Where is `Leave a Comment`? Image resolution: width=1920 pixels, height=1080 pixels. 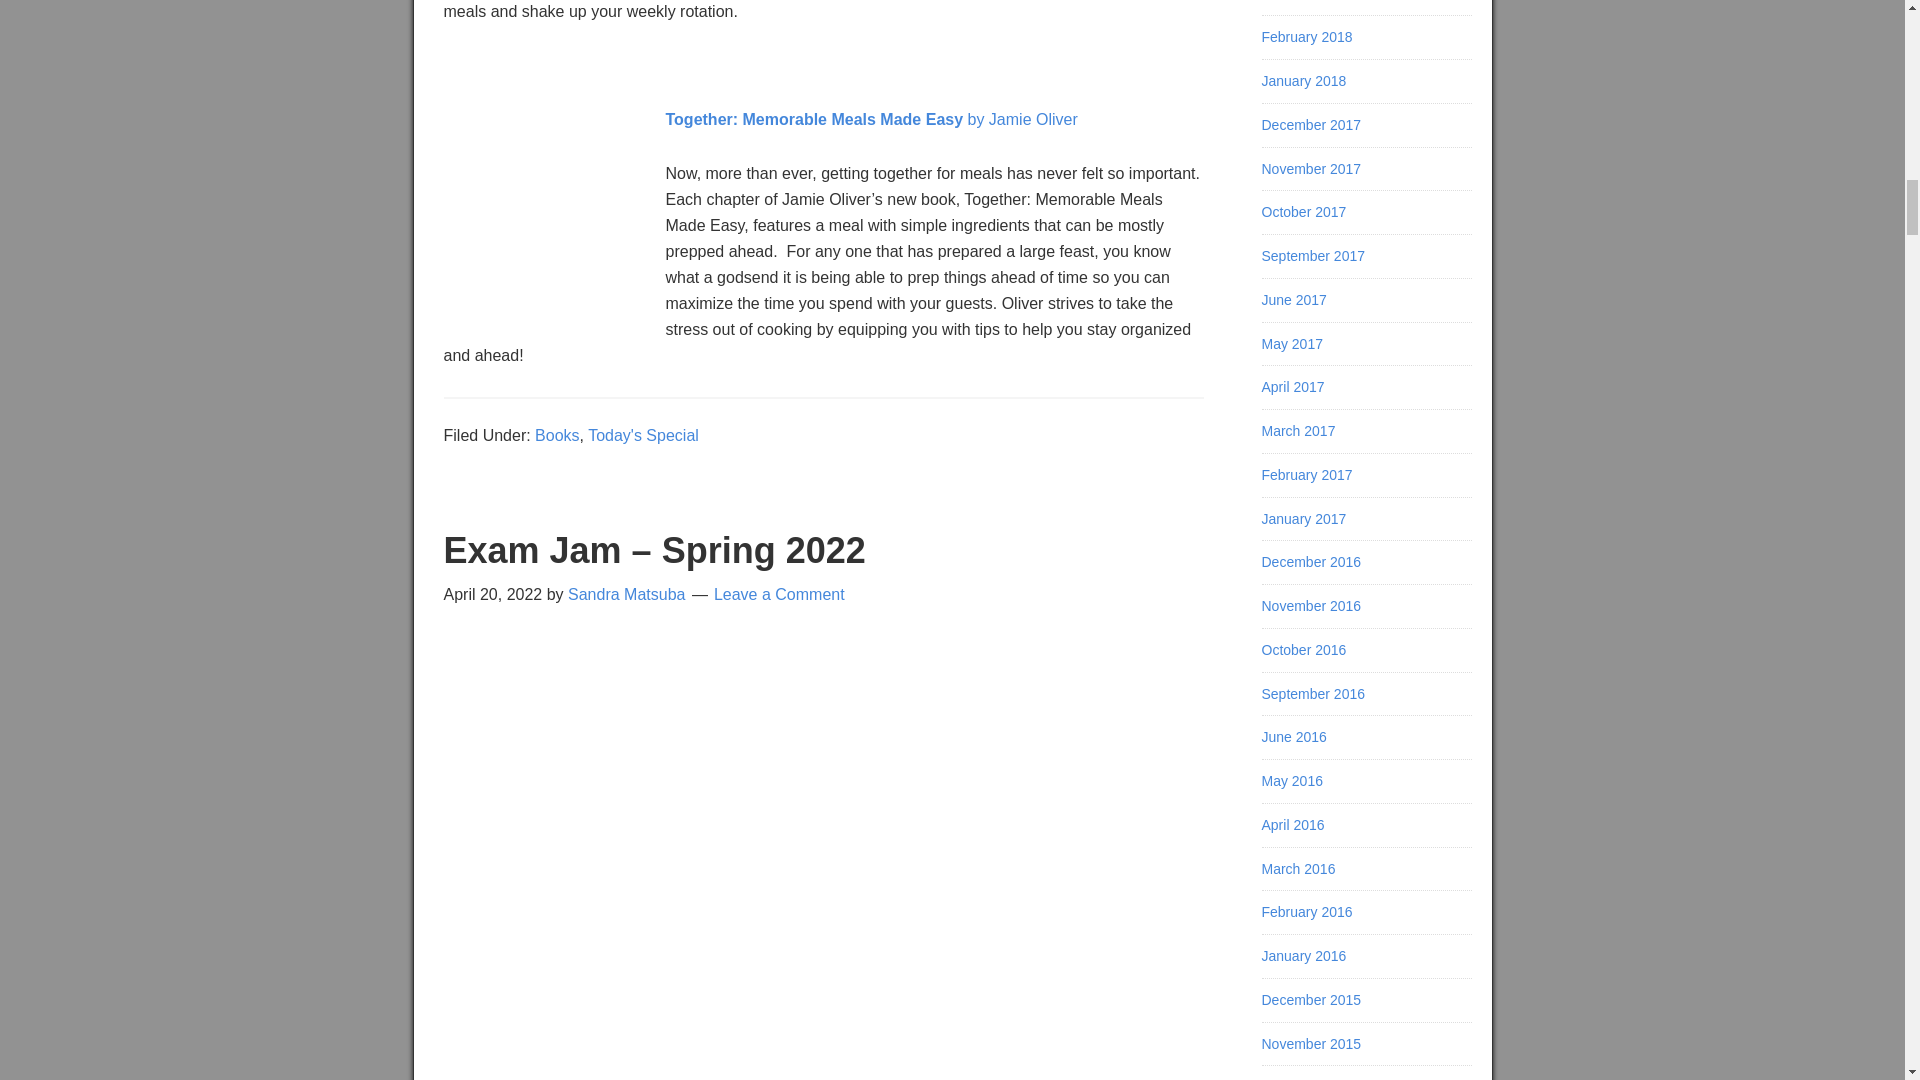 Leave a Comment is located at coordinates (779, 594).